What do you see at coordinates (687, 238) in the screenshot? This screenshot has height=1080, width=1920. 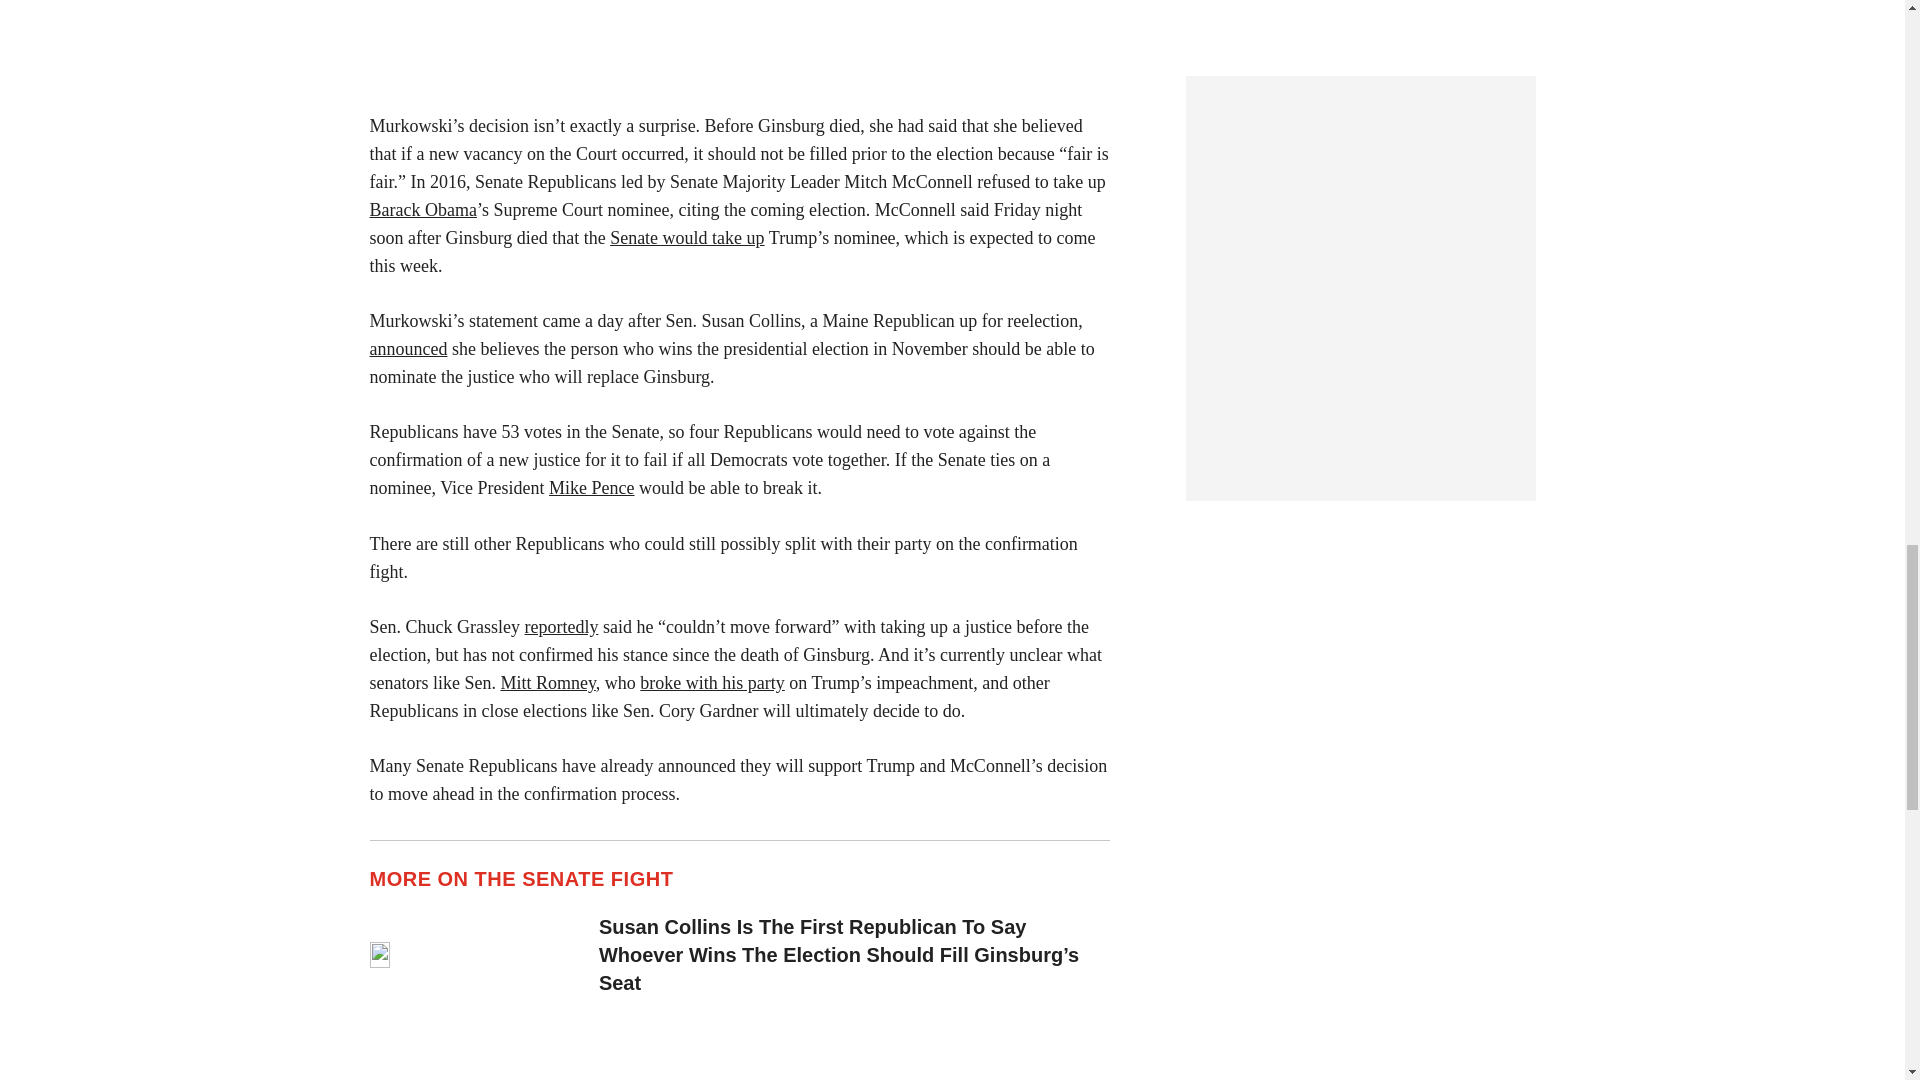 I see `Senate would take up` at bounding box center [687, 238].